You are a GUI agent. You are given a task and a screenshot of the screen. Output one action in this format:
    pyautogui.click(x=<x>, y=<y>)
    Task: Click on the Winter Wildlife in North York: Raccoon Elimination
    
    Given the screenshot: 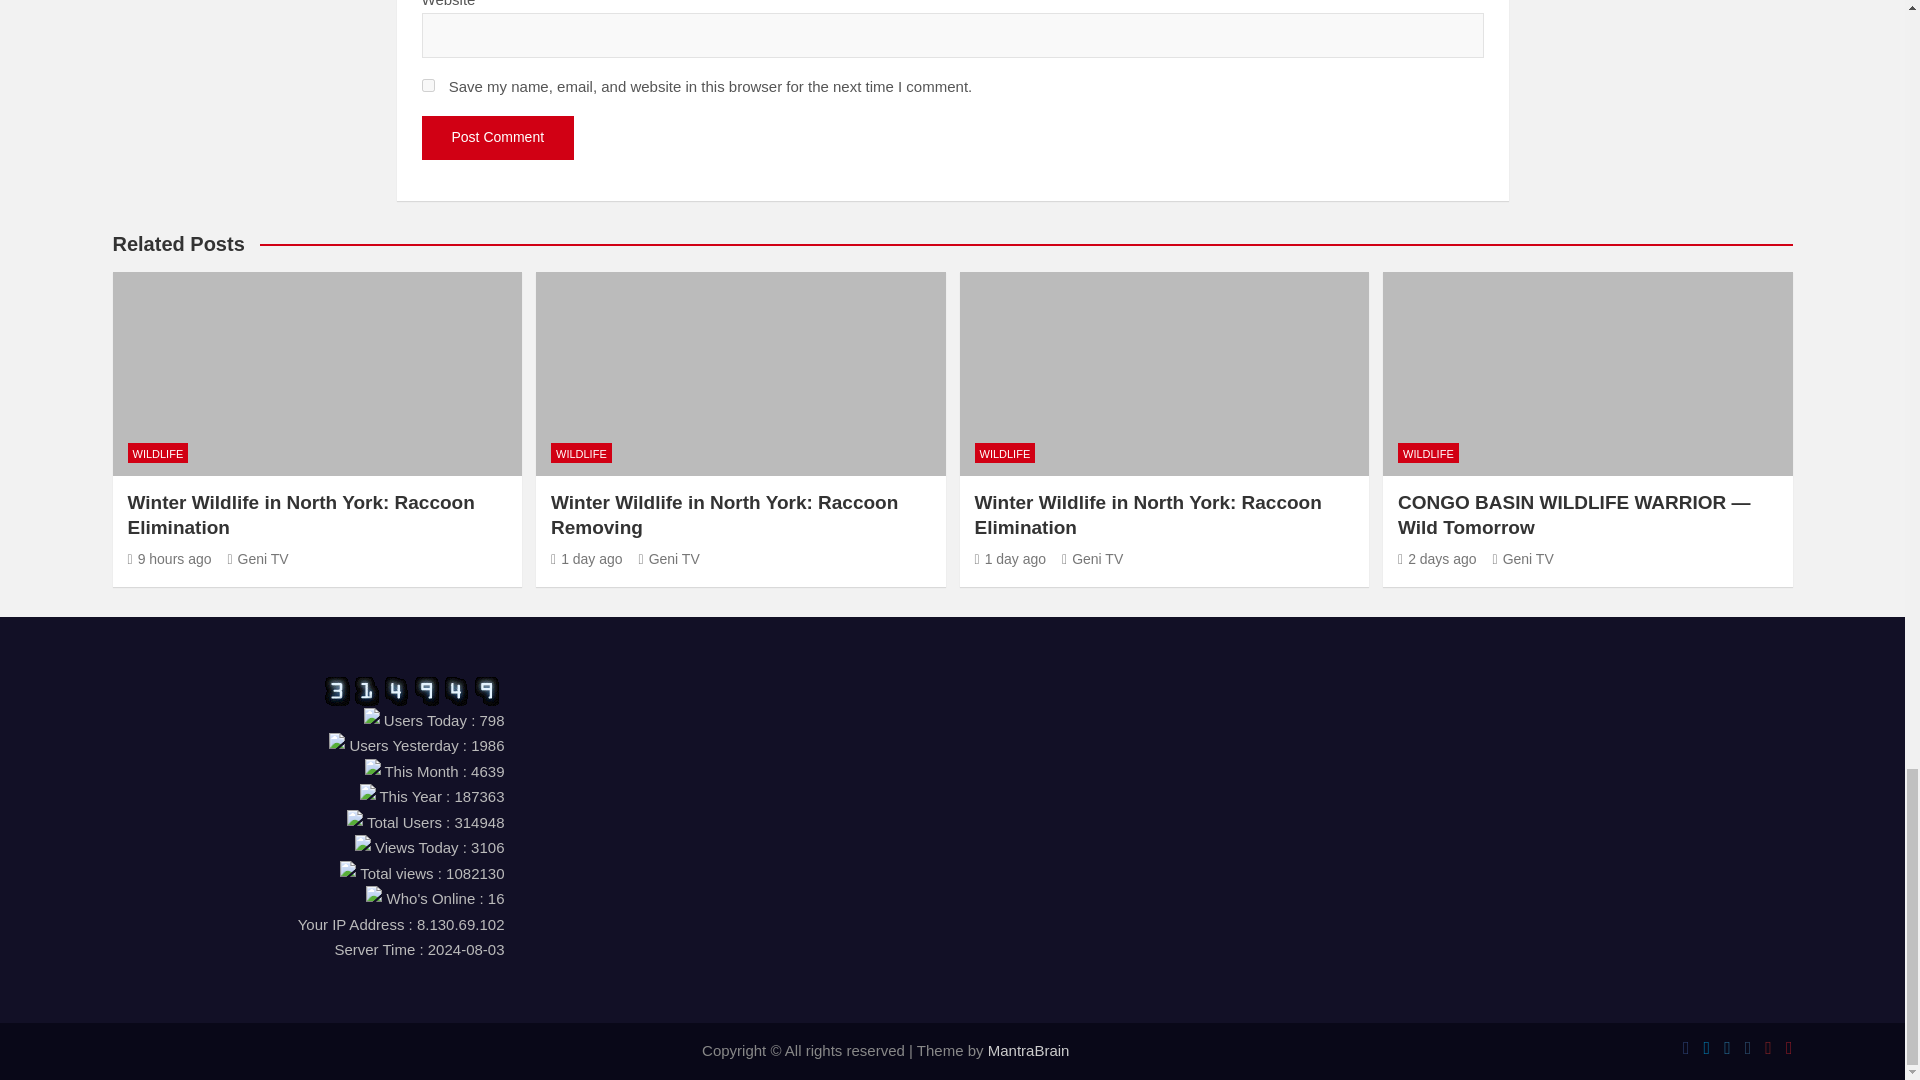 What is the action you would take?
    pyautogui.click(x=170, y=558)
    